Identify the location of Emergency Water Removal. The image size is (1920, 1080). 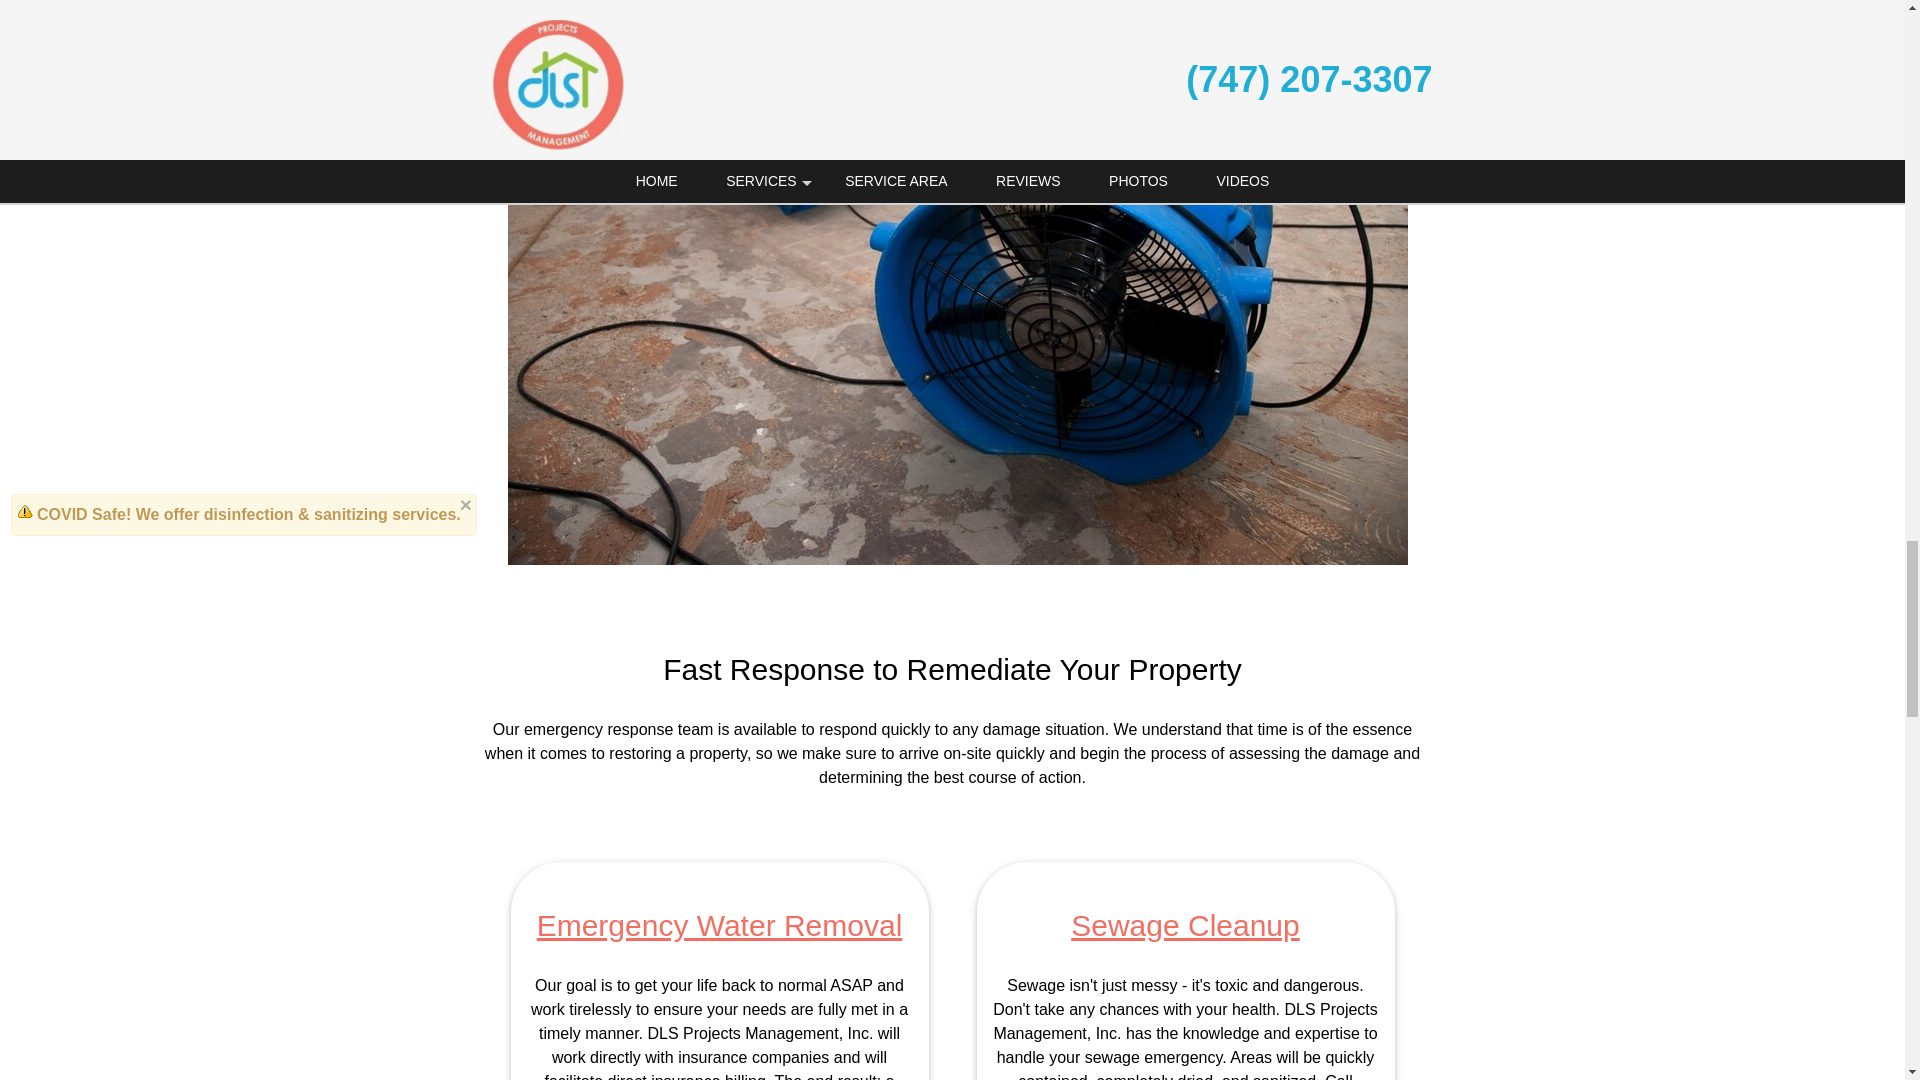
(720, 925).